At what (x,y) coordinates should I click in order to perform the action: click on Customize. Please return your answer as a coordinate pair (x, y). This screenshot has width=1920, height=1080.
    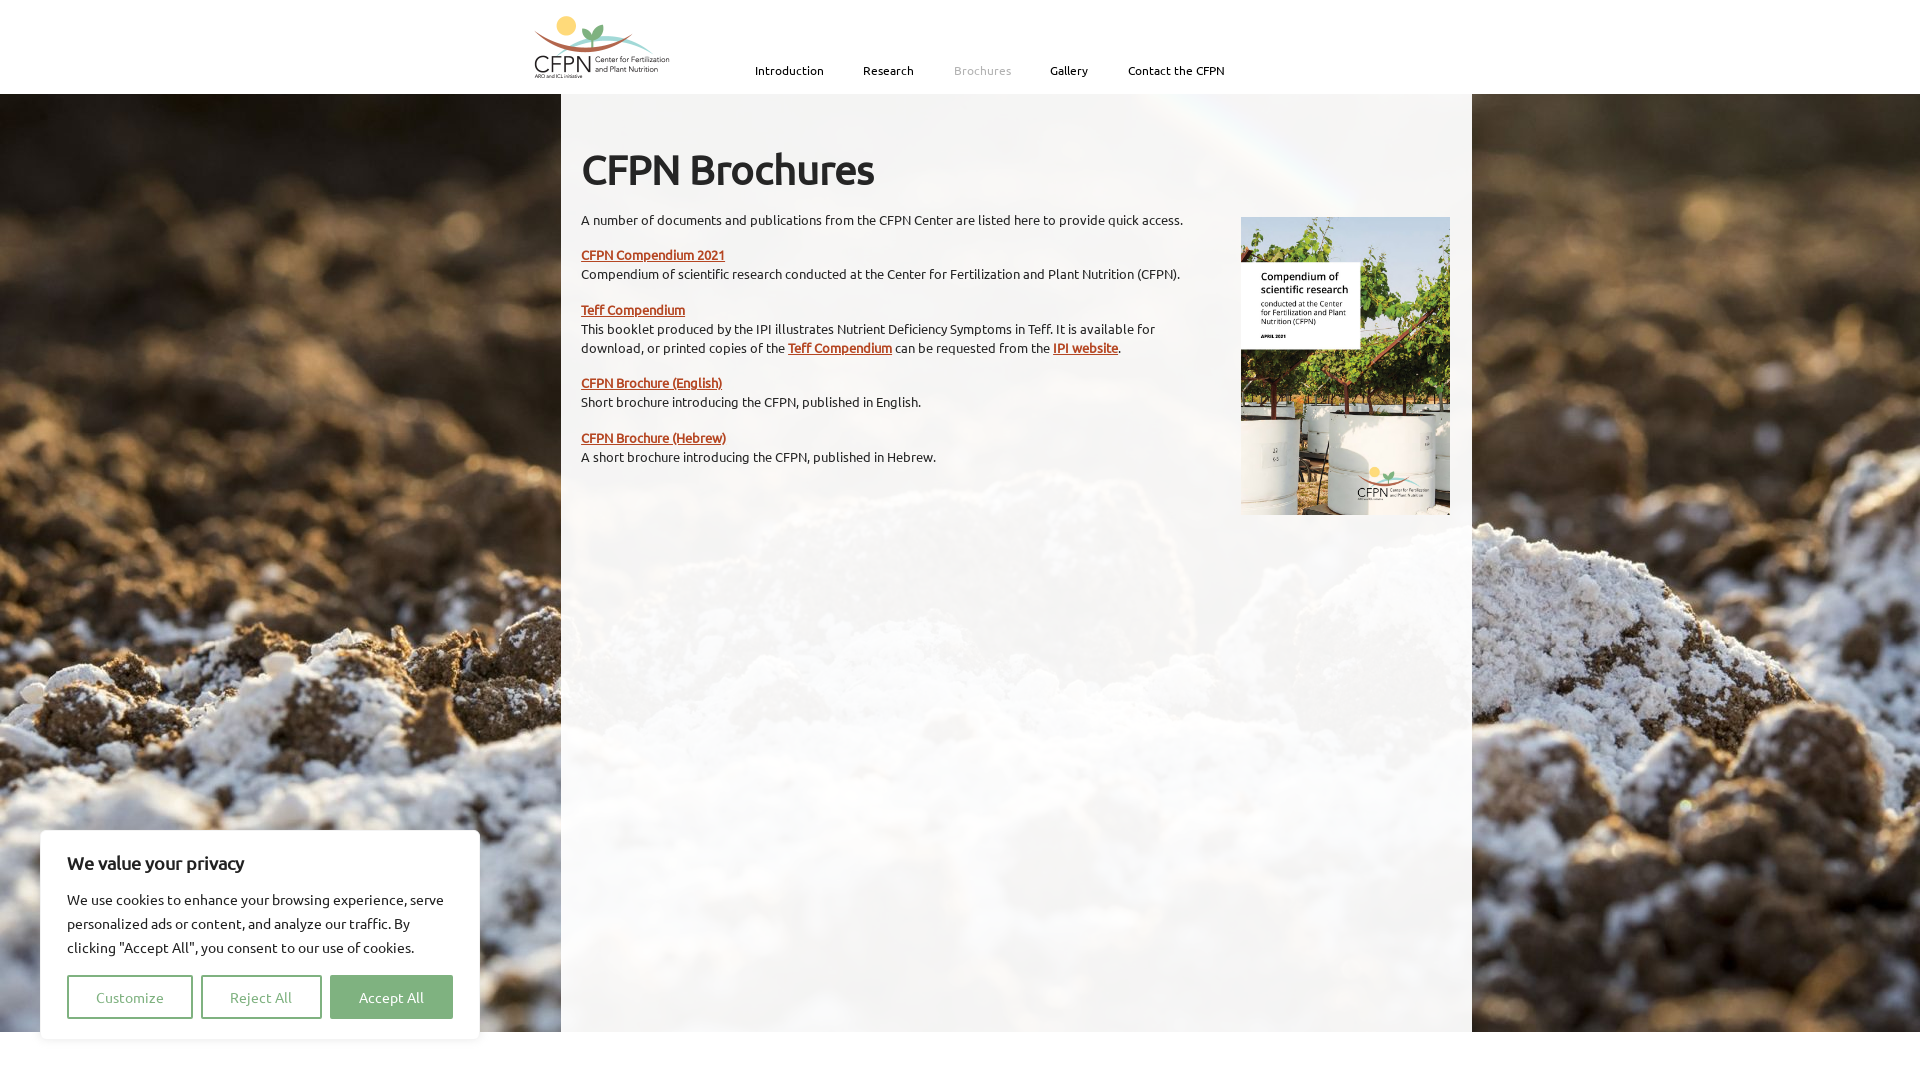
    Looking at the image, I should click on (130, 997).